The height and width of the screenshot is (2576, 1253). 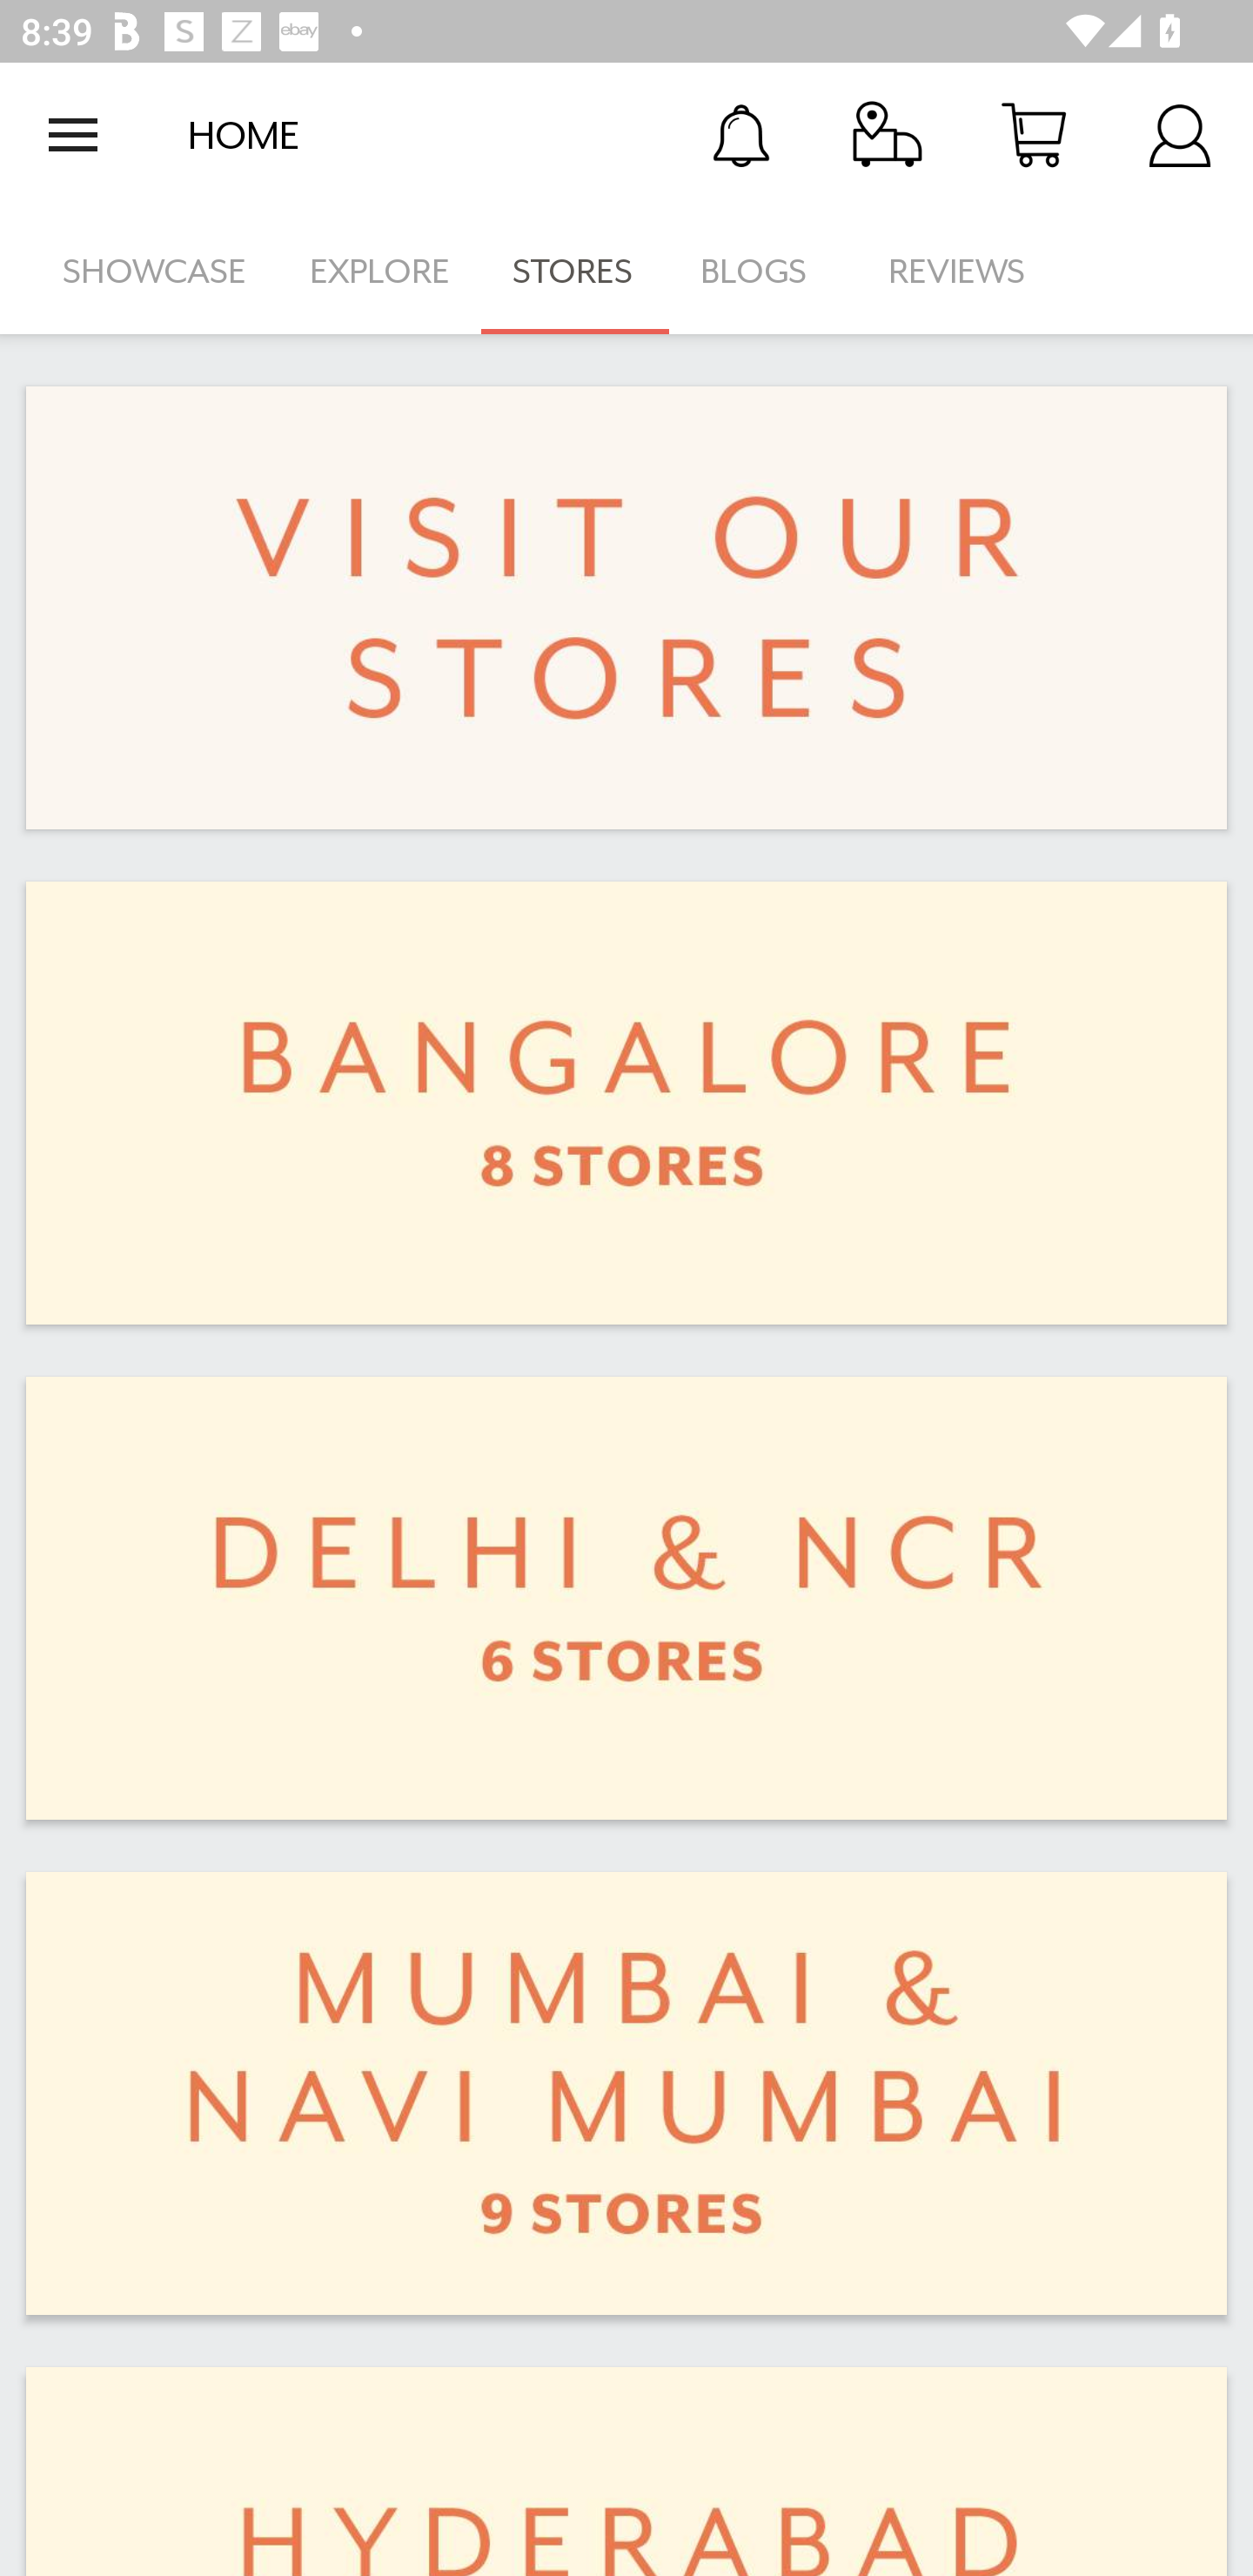 What do you see at coordinates (957, 272) in the screenshot?
I see `REVIEWS` at bounding box center [957, 272].